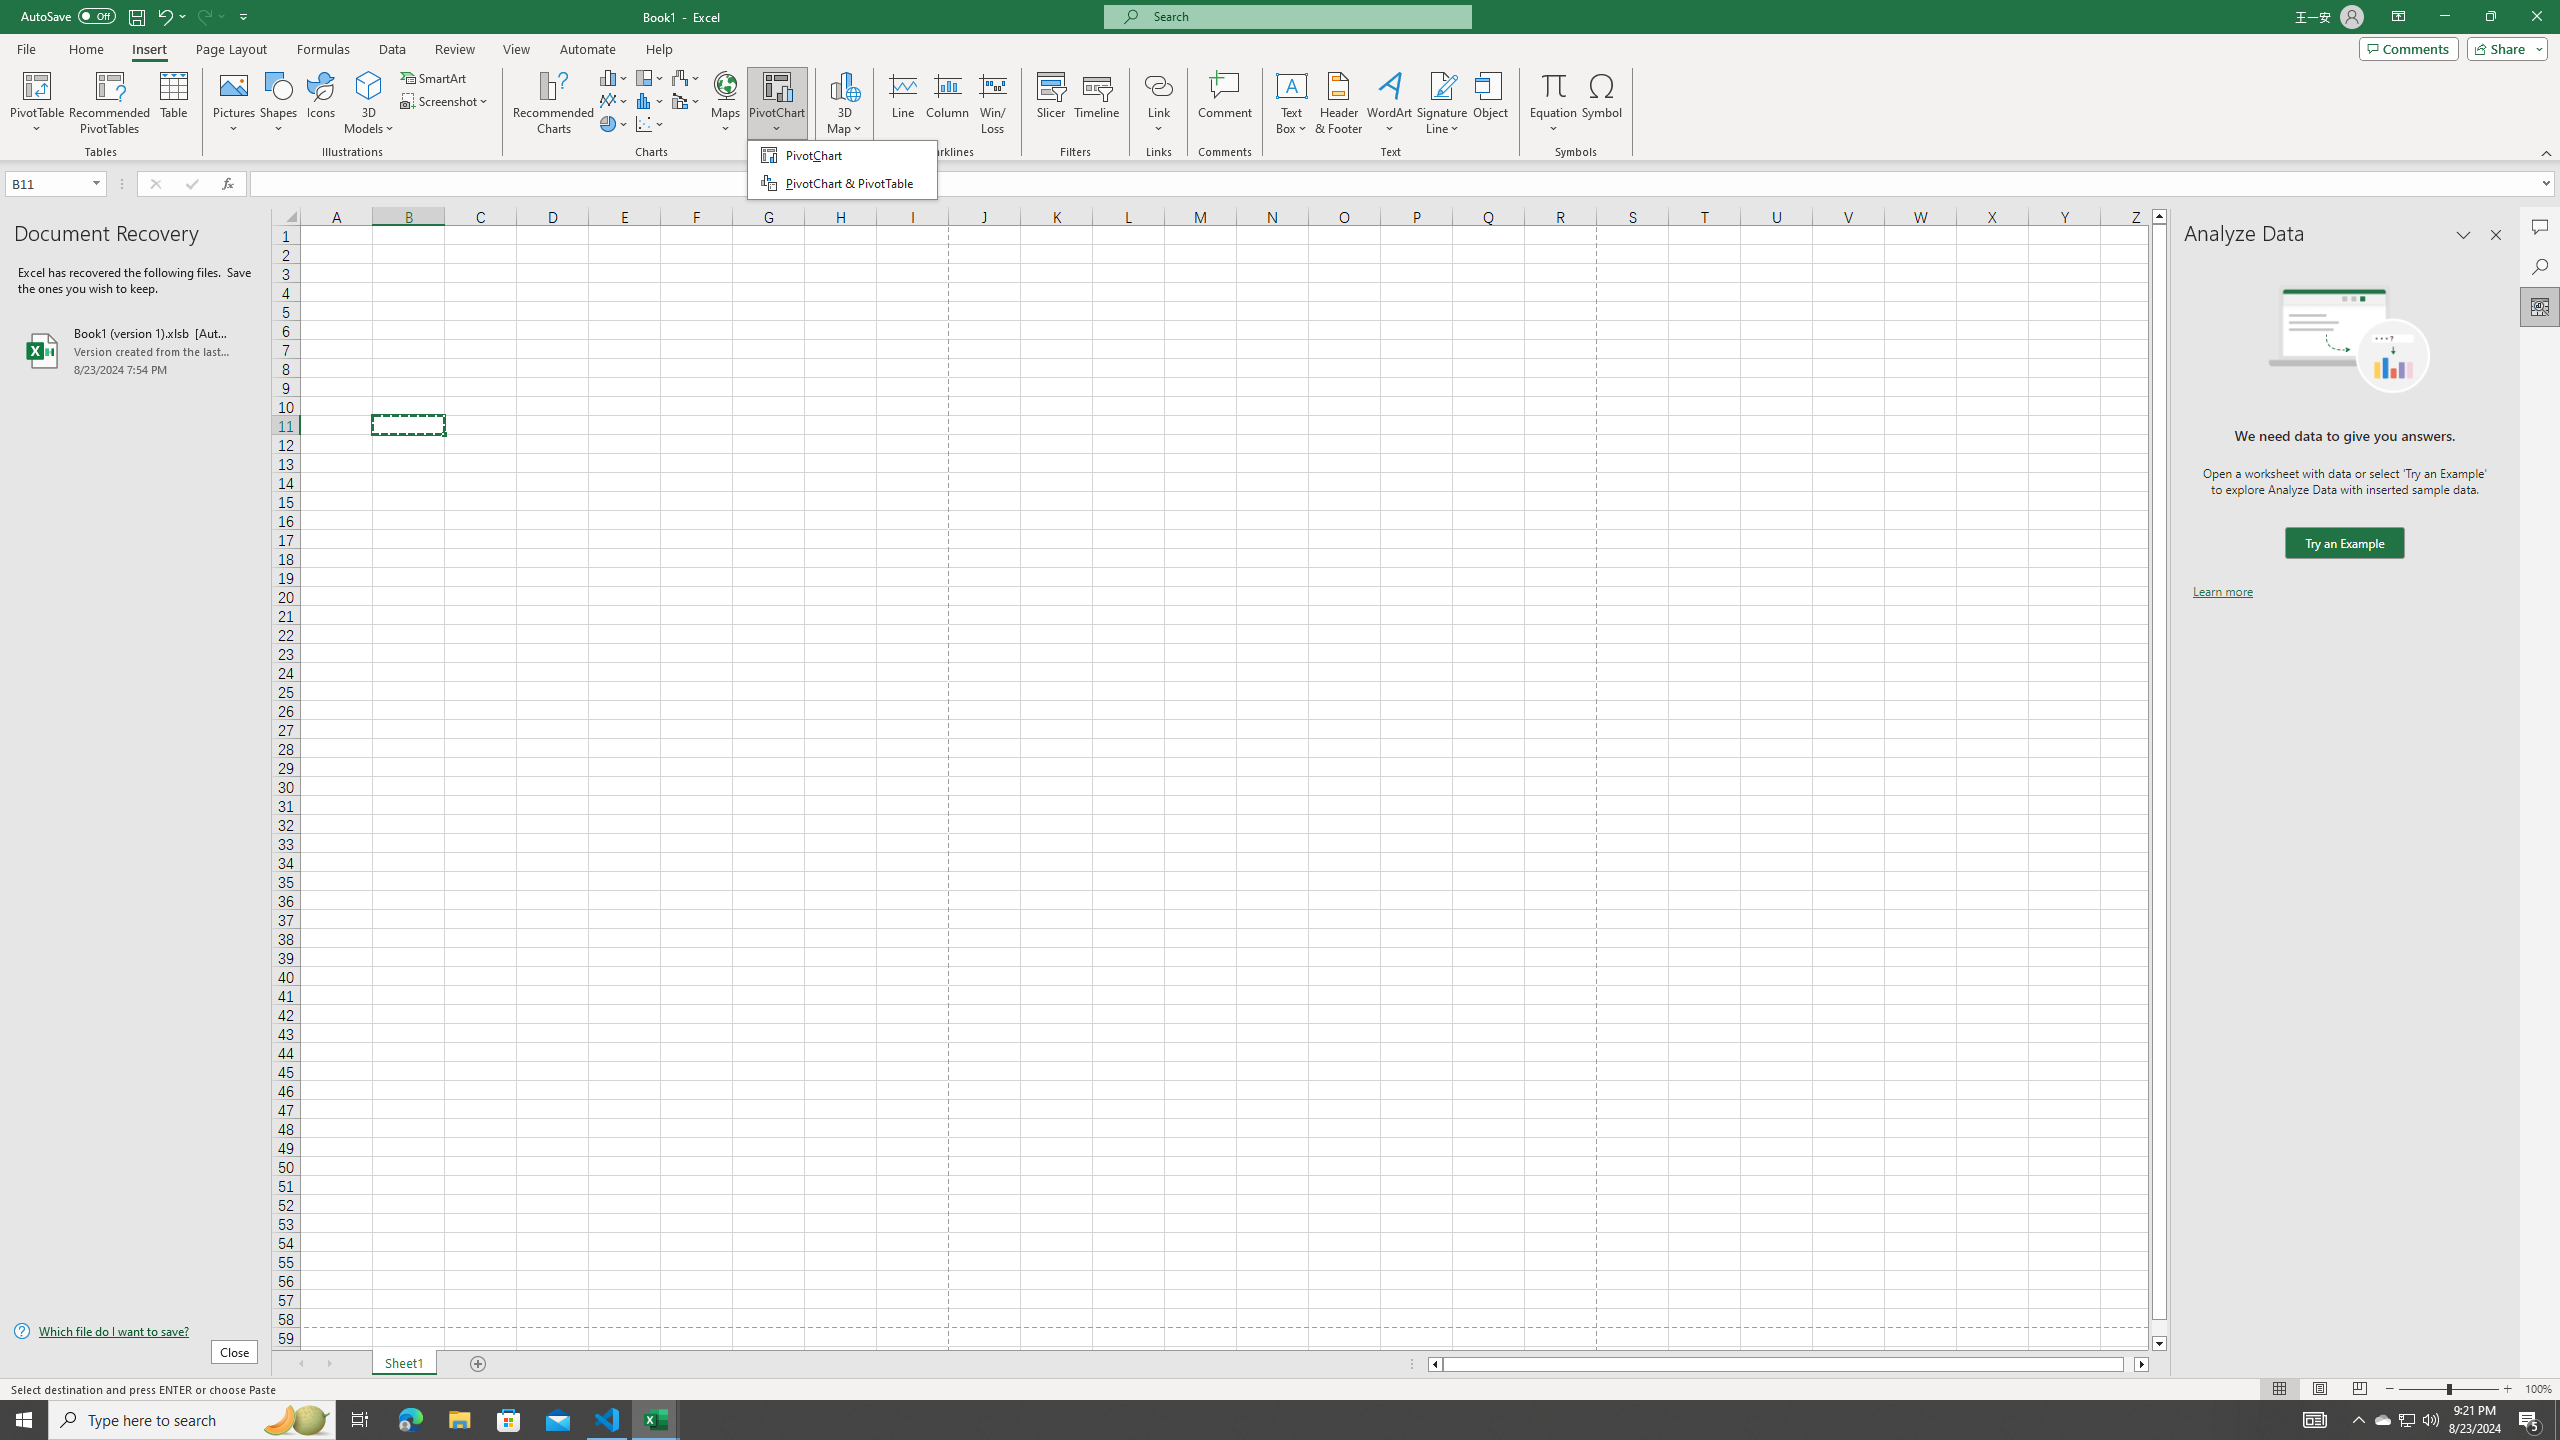 Image resolution: width=2560 pixels, height=1440 pixels. I want to click on Start, so click(24, 1420).